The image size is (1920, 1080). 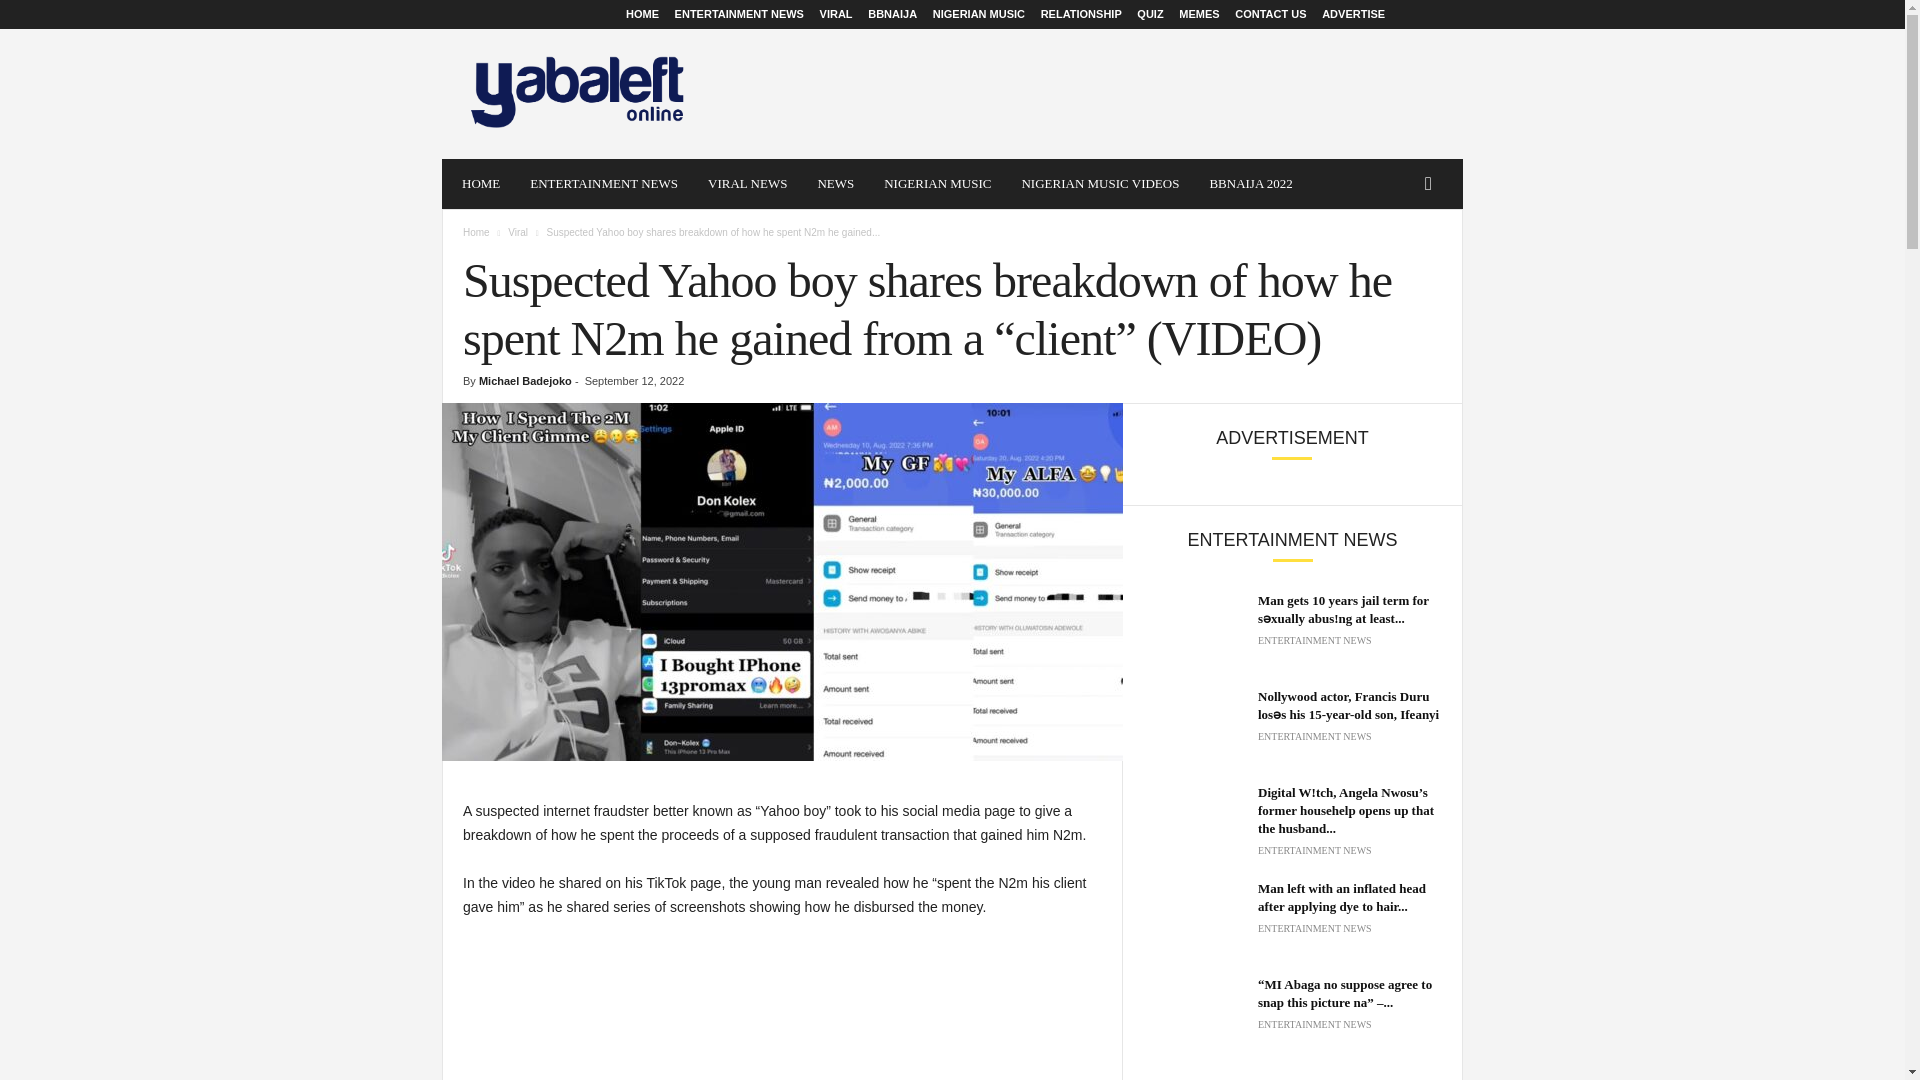 What do you see at coordinates (938, 184) in the screenshot?
I see `NIGERIAN MUSIC` at bounding box center [938, 184].